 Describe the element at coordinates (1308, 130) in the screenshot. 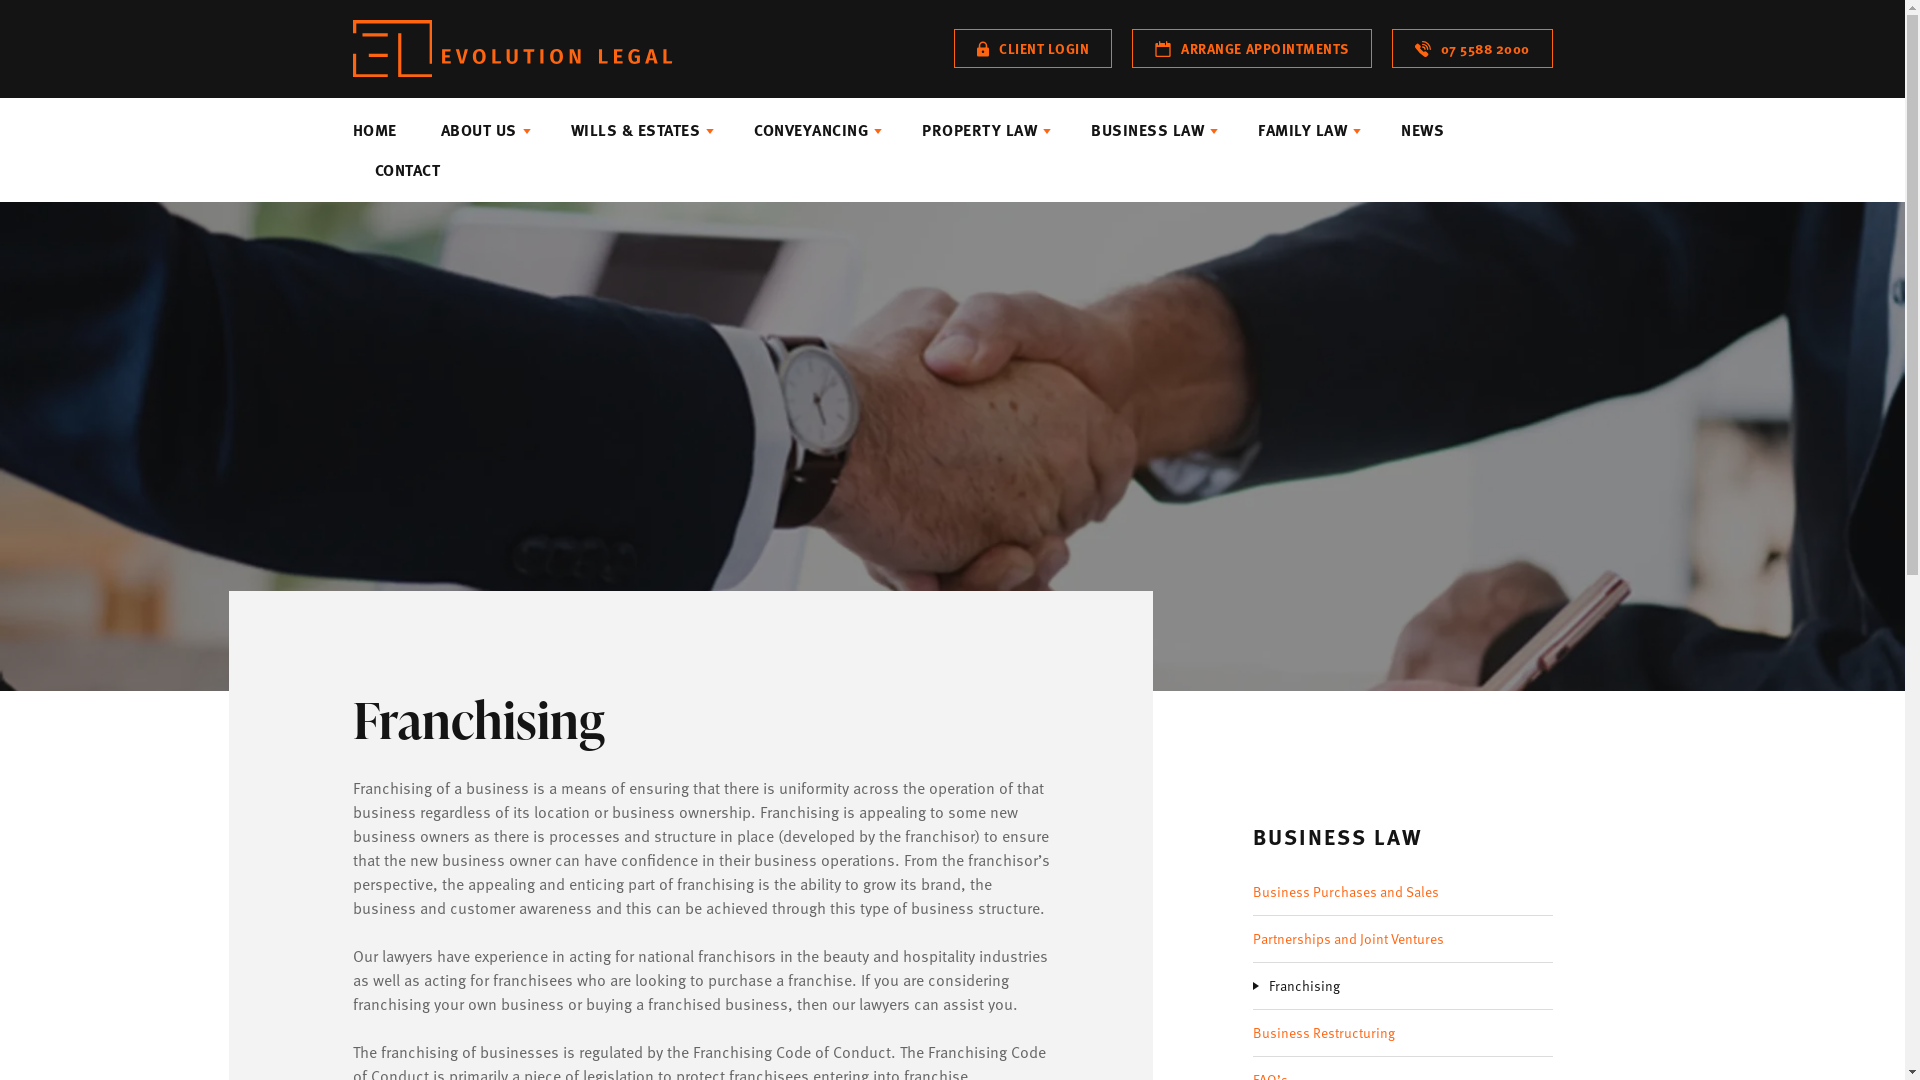

I see `FAMILY LAW` at that location.